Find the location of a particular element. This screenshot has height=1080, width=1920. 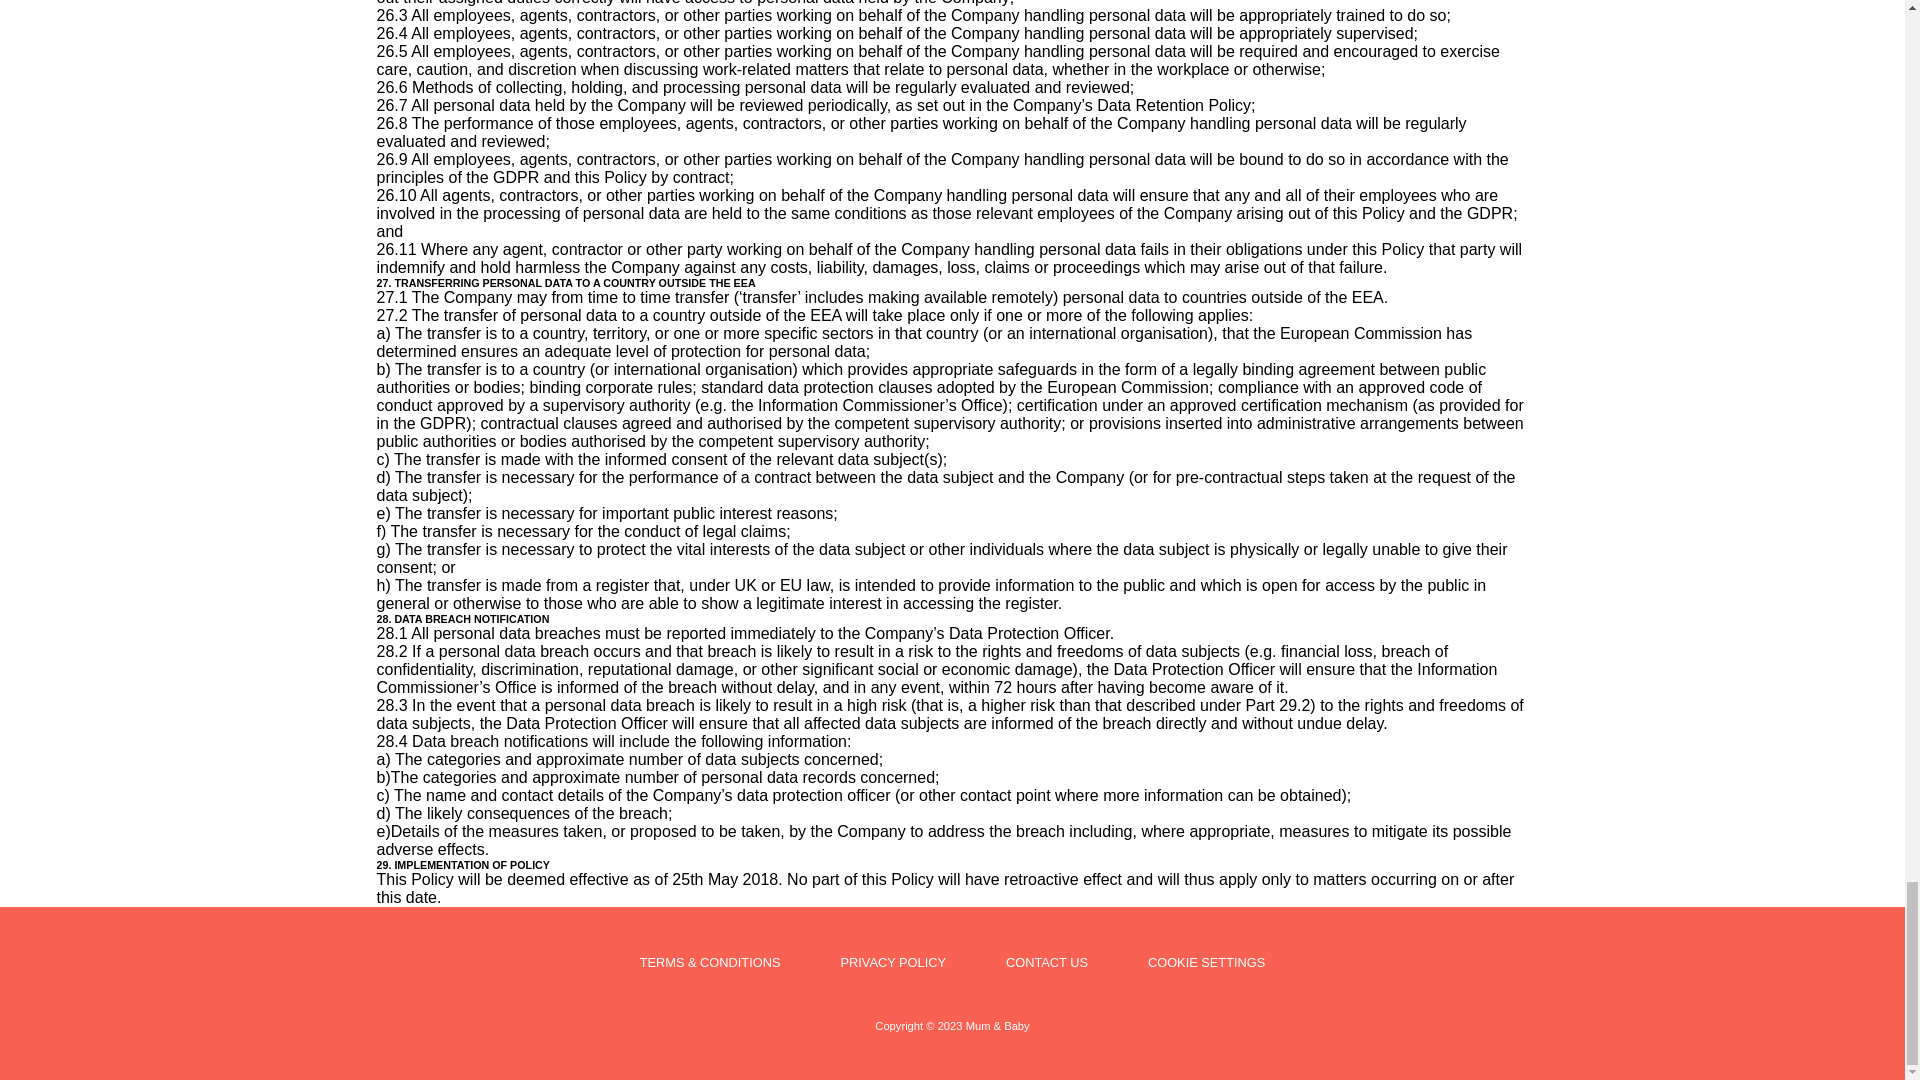

CONTACT US is located at coordinates (1047, 962).